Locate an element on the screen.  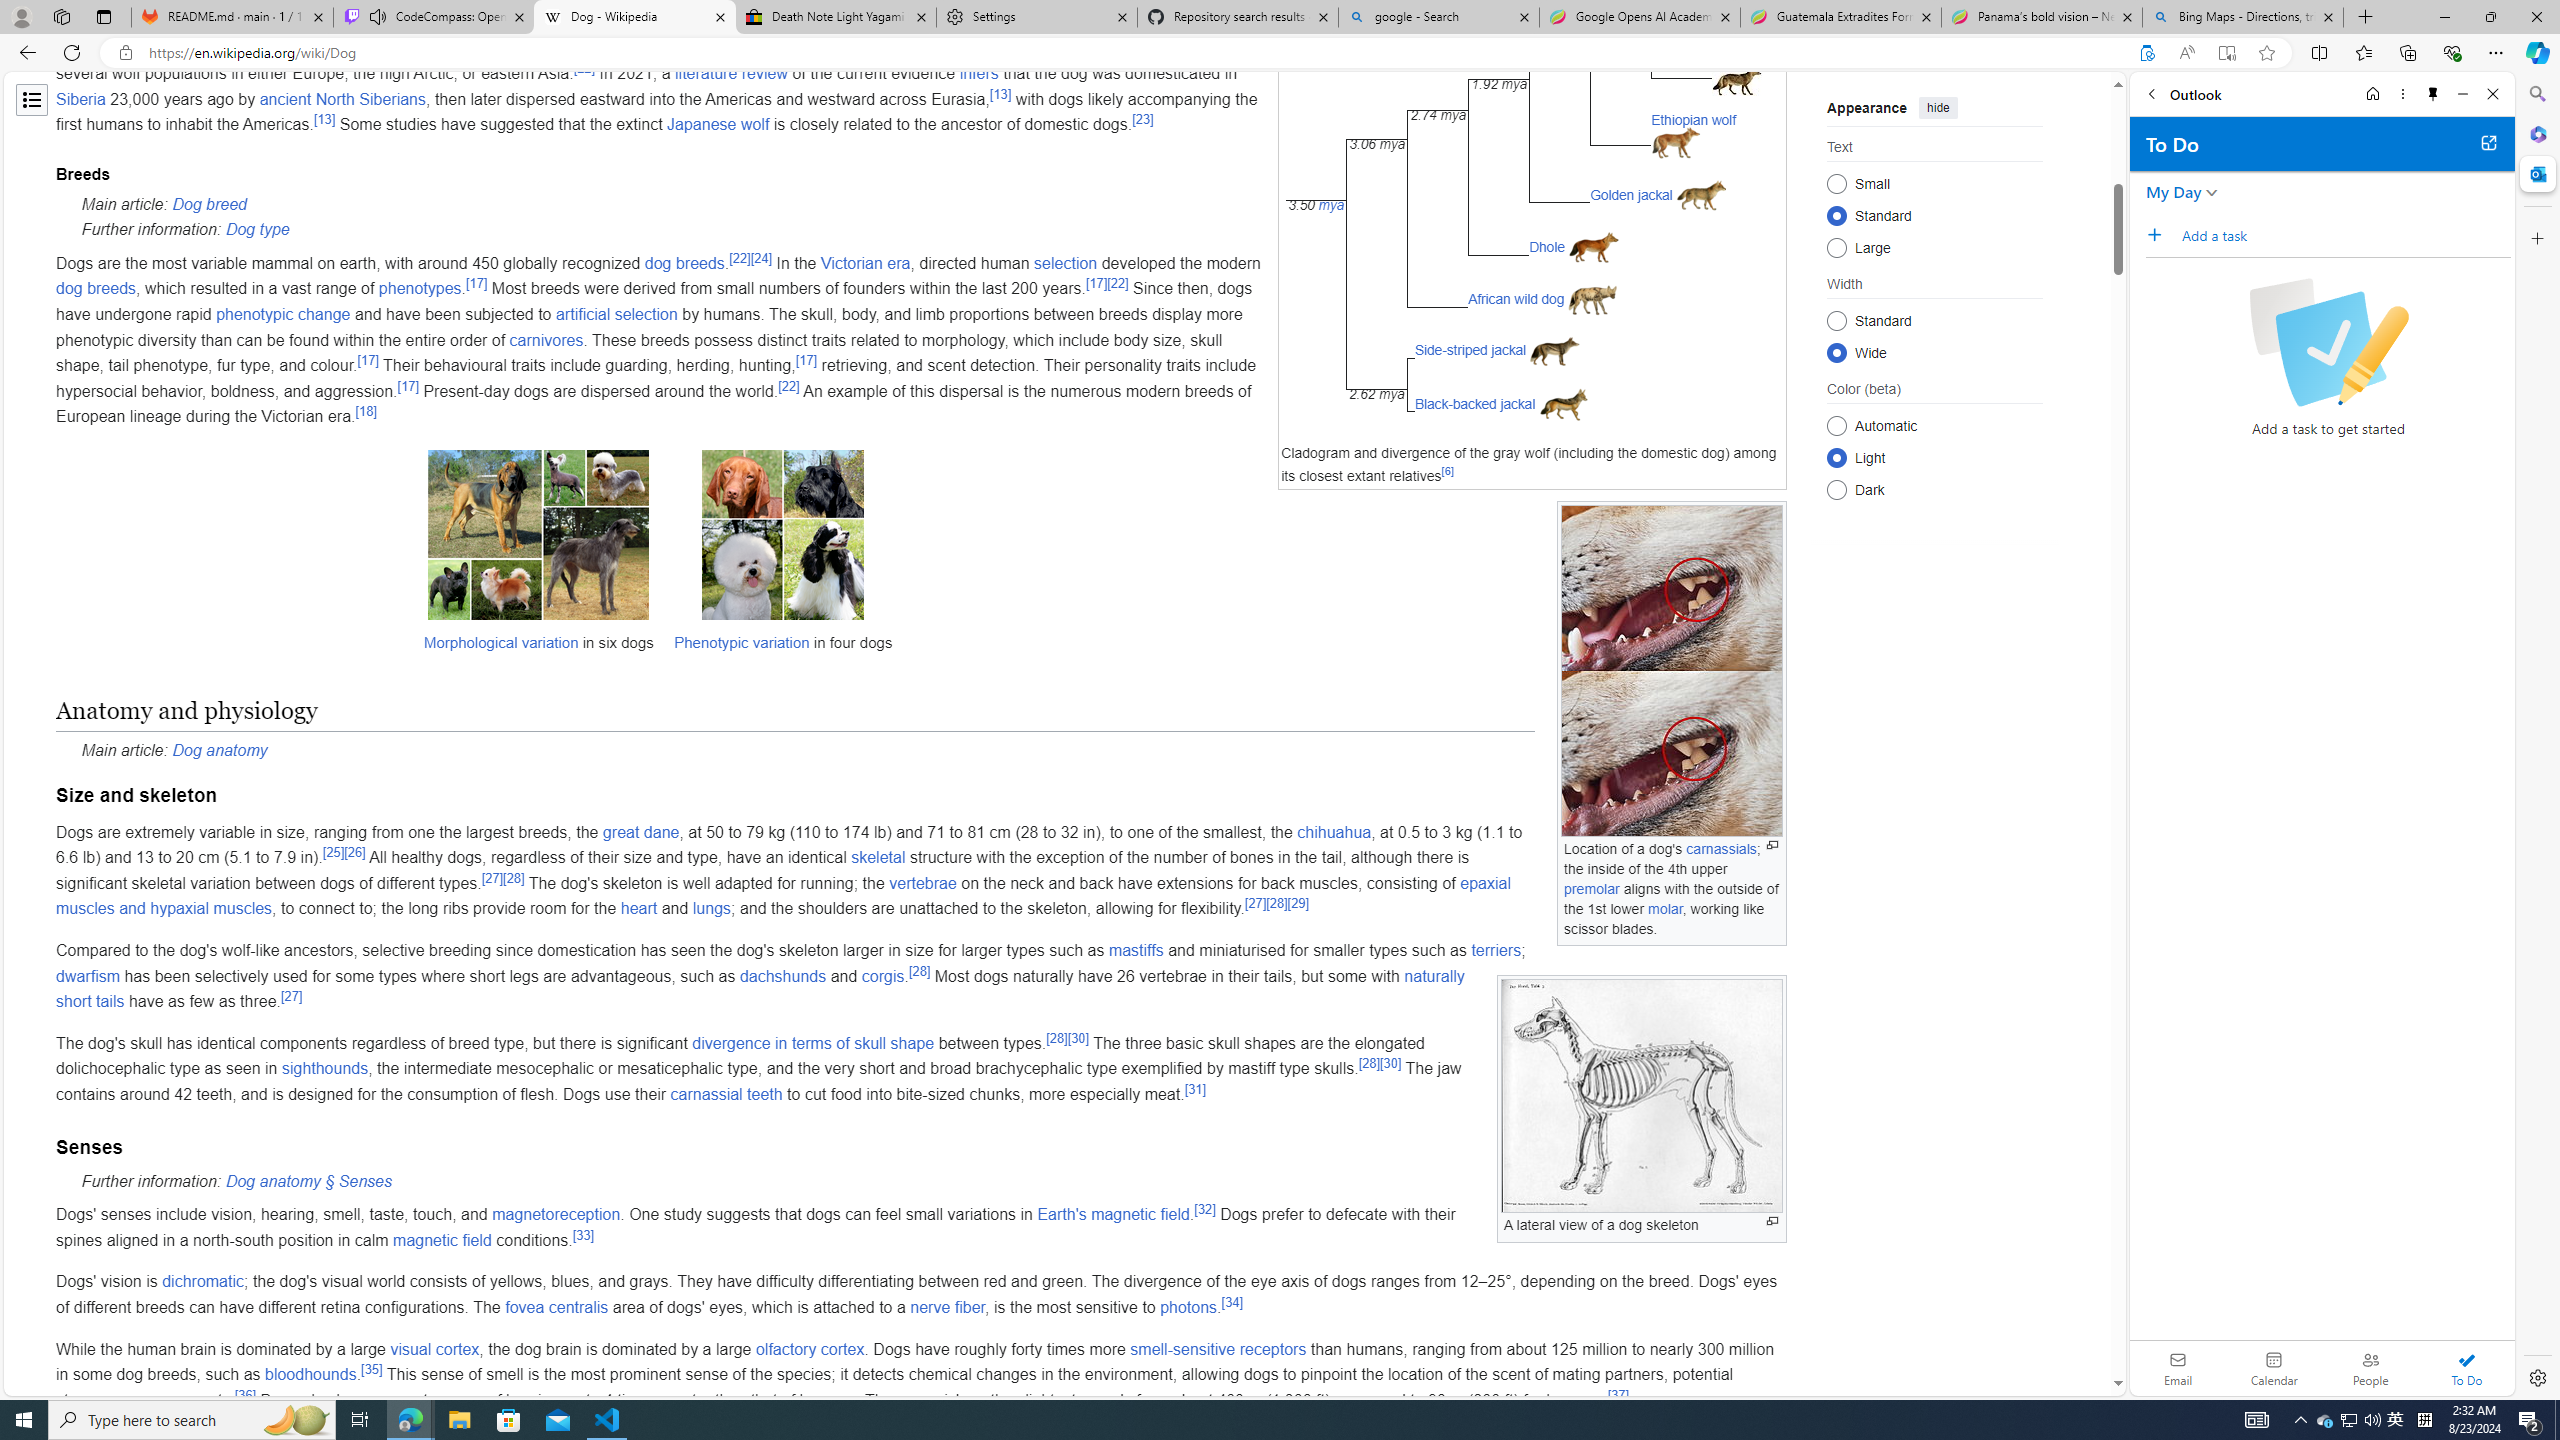
bloodhounds is located at coordinates (310, 1374).